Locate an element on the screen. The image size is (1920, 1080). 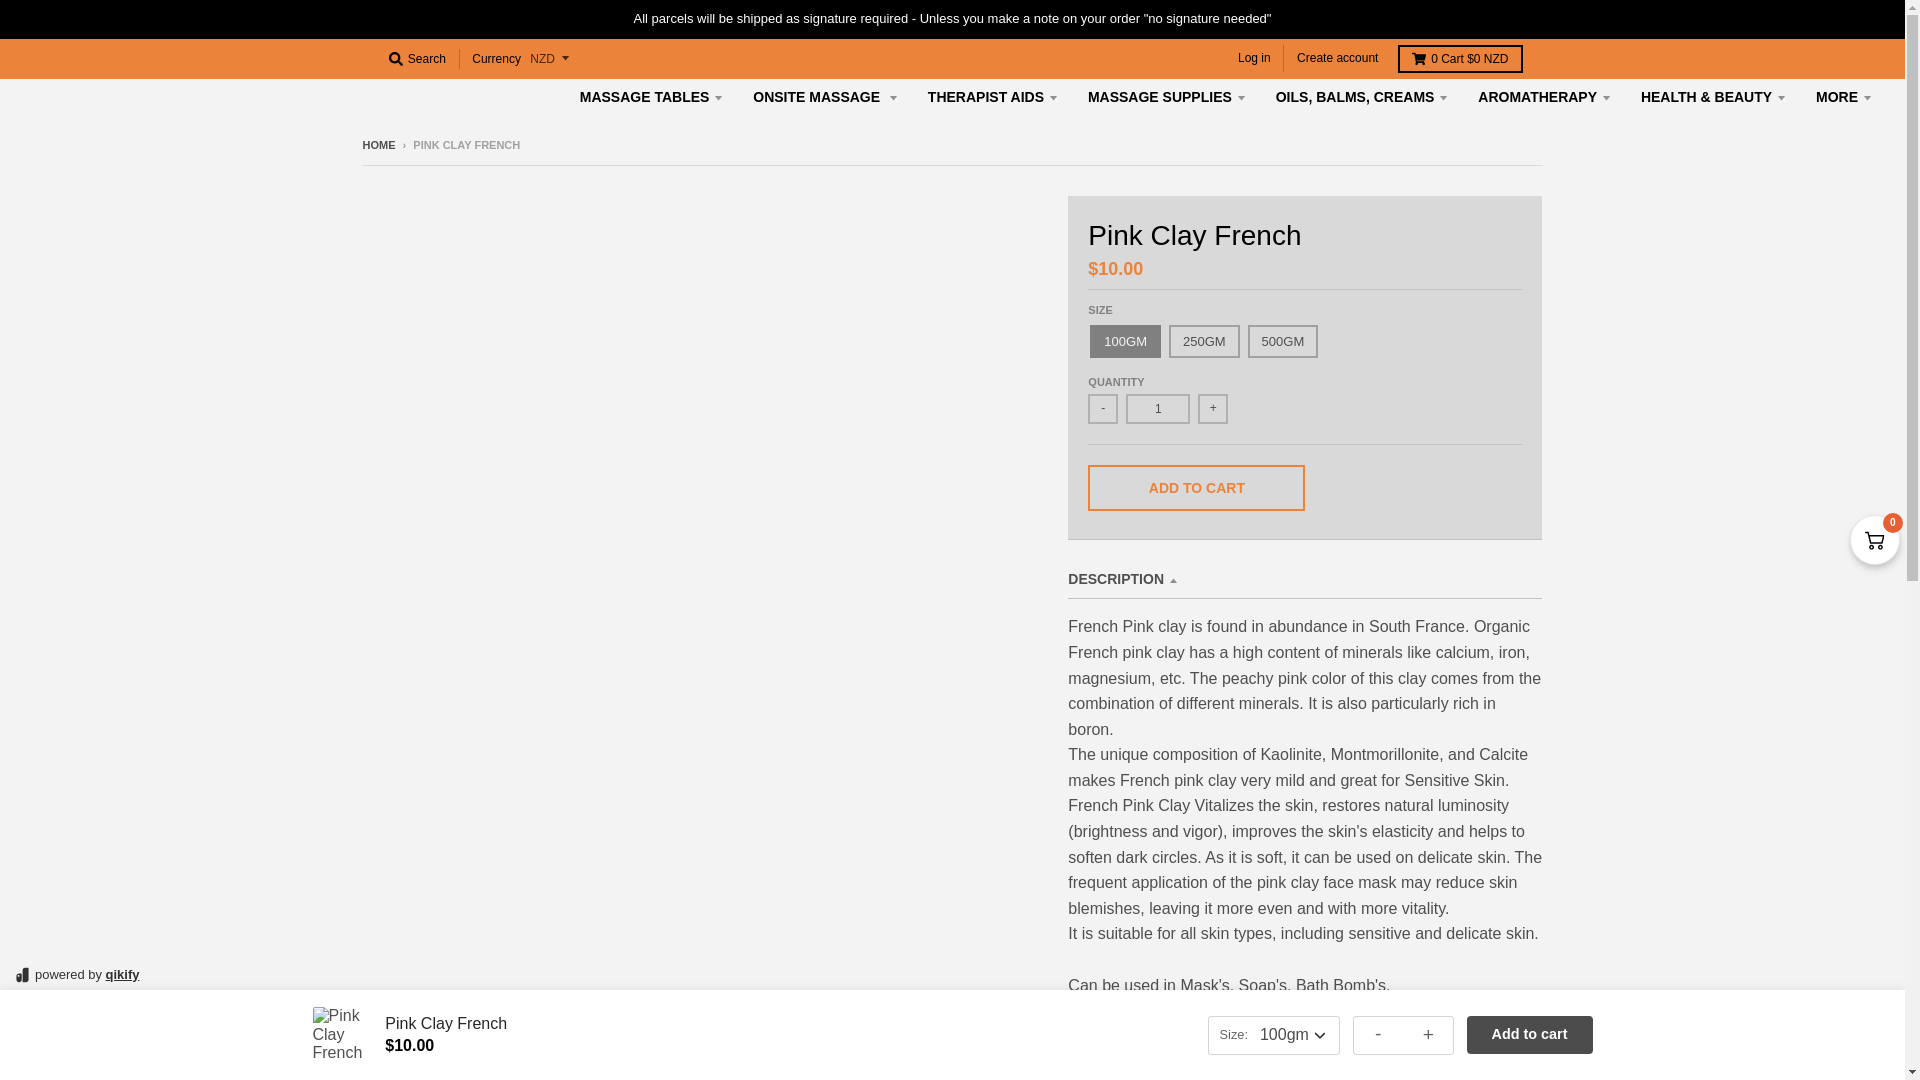
Log in is located at coordinates (1254, 58).